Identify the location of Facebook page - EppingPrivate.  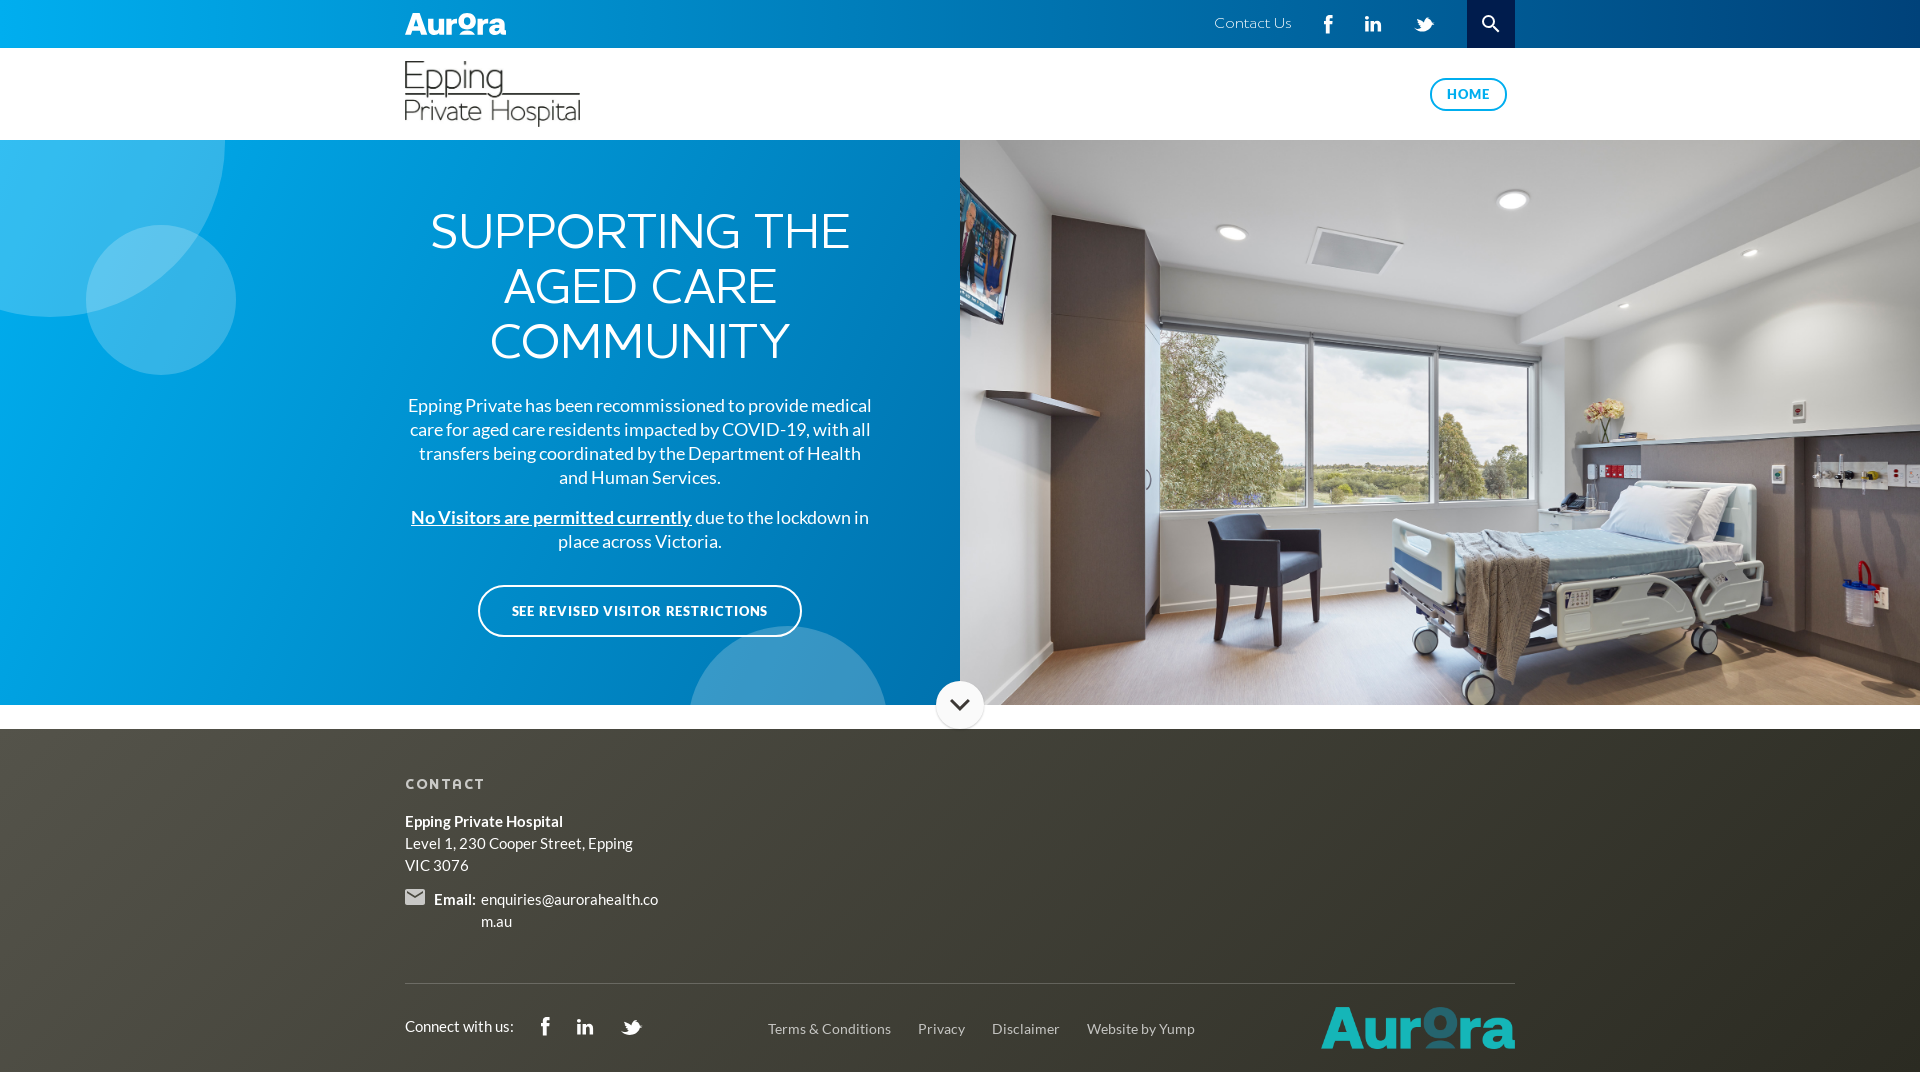
(1328, 24).